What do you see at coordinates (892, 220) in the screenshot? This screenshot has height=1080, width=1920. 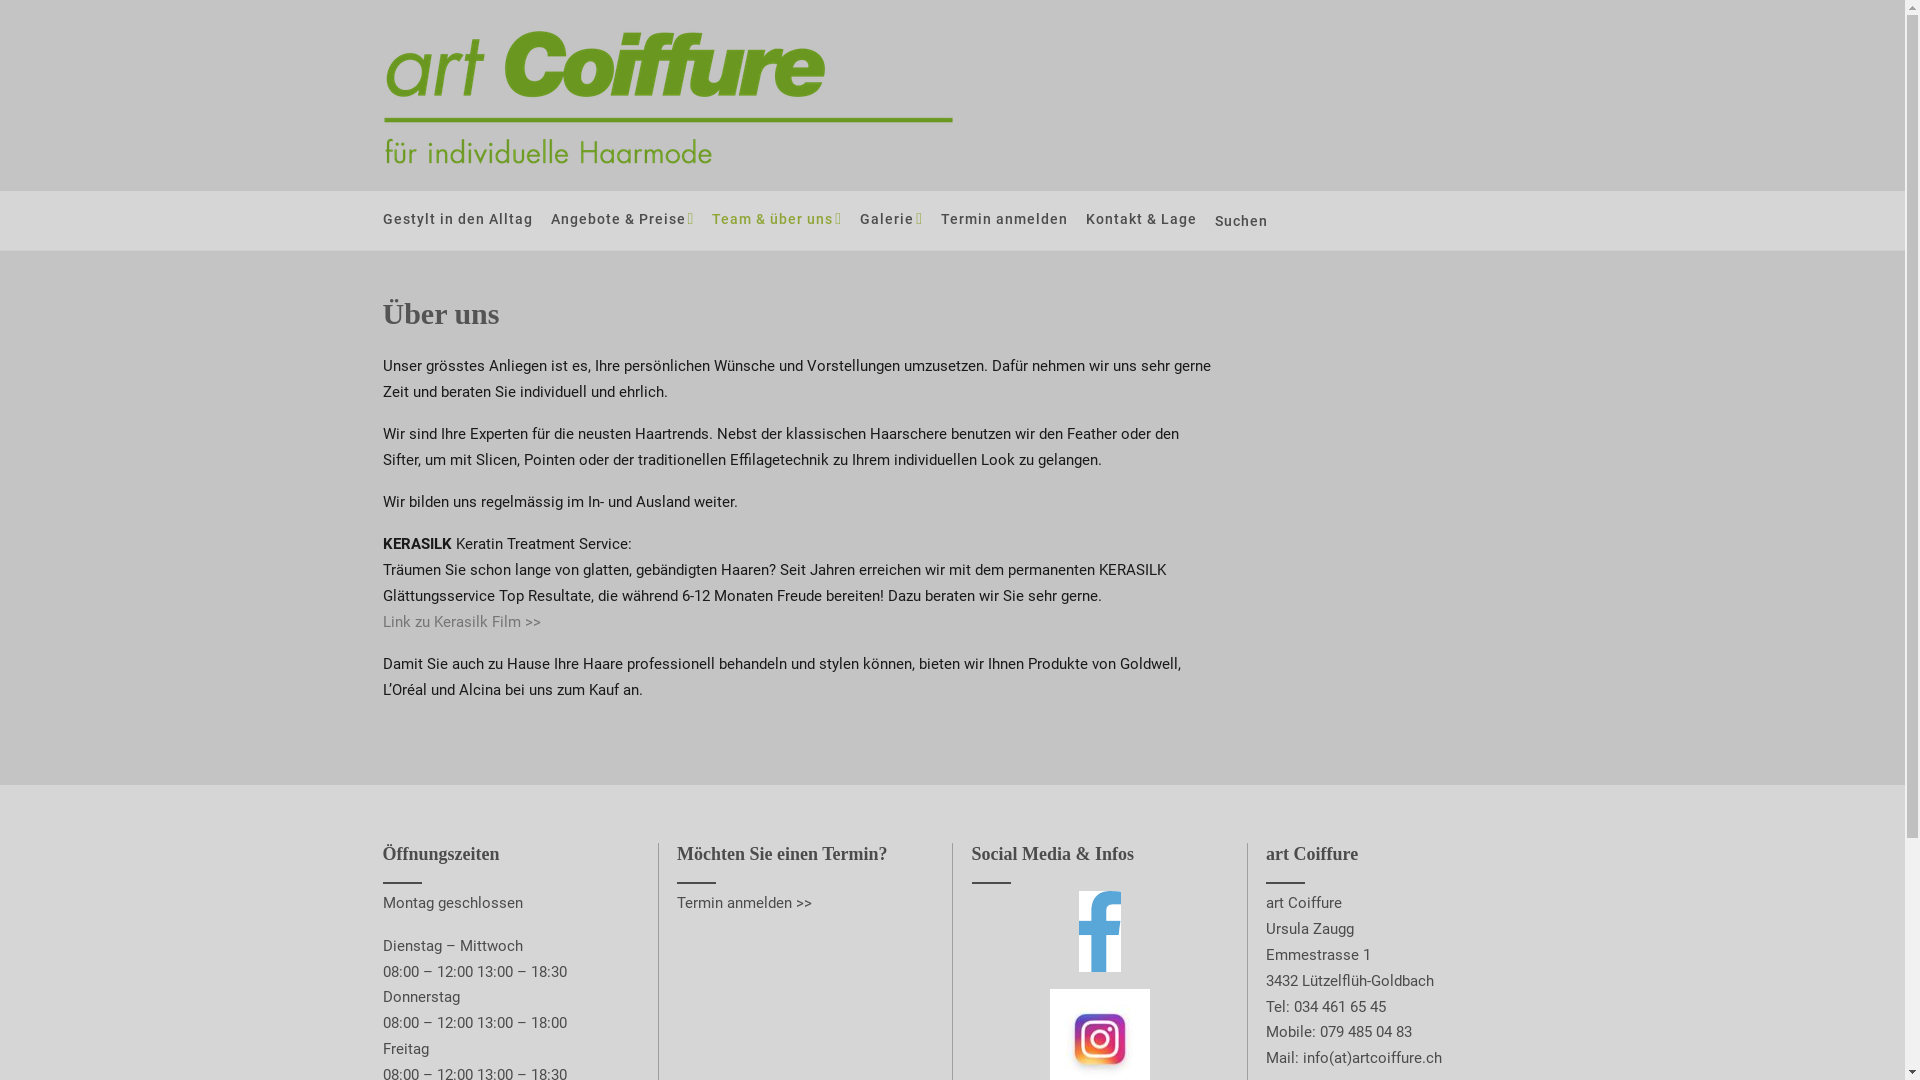 I see `Galerie` at bounding box center [892, 220].